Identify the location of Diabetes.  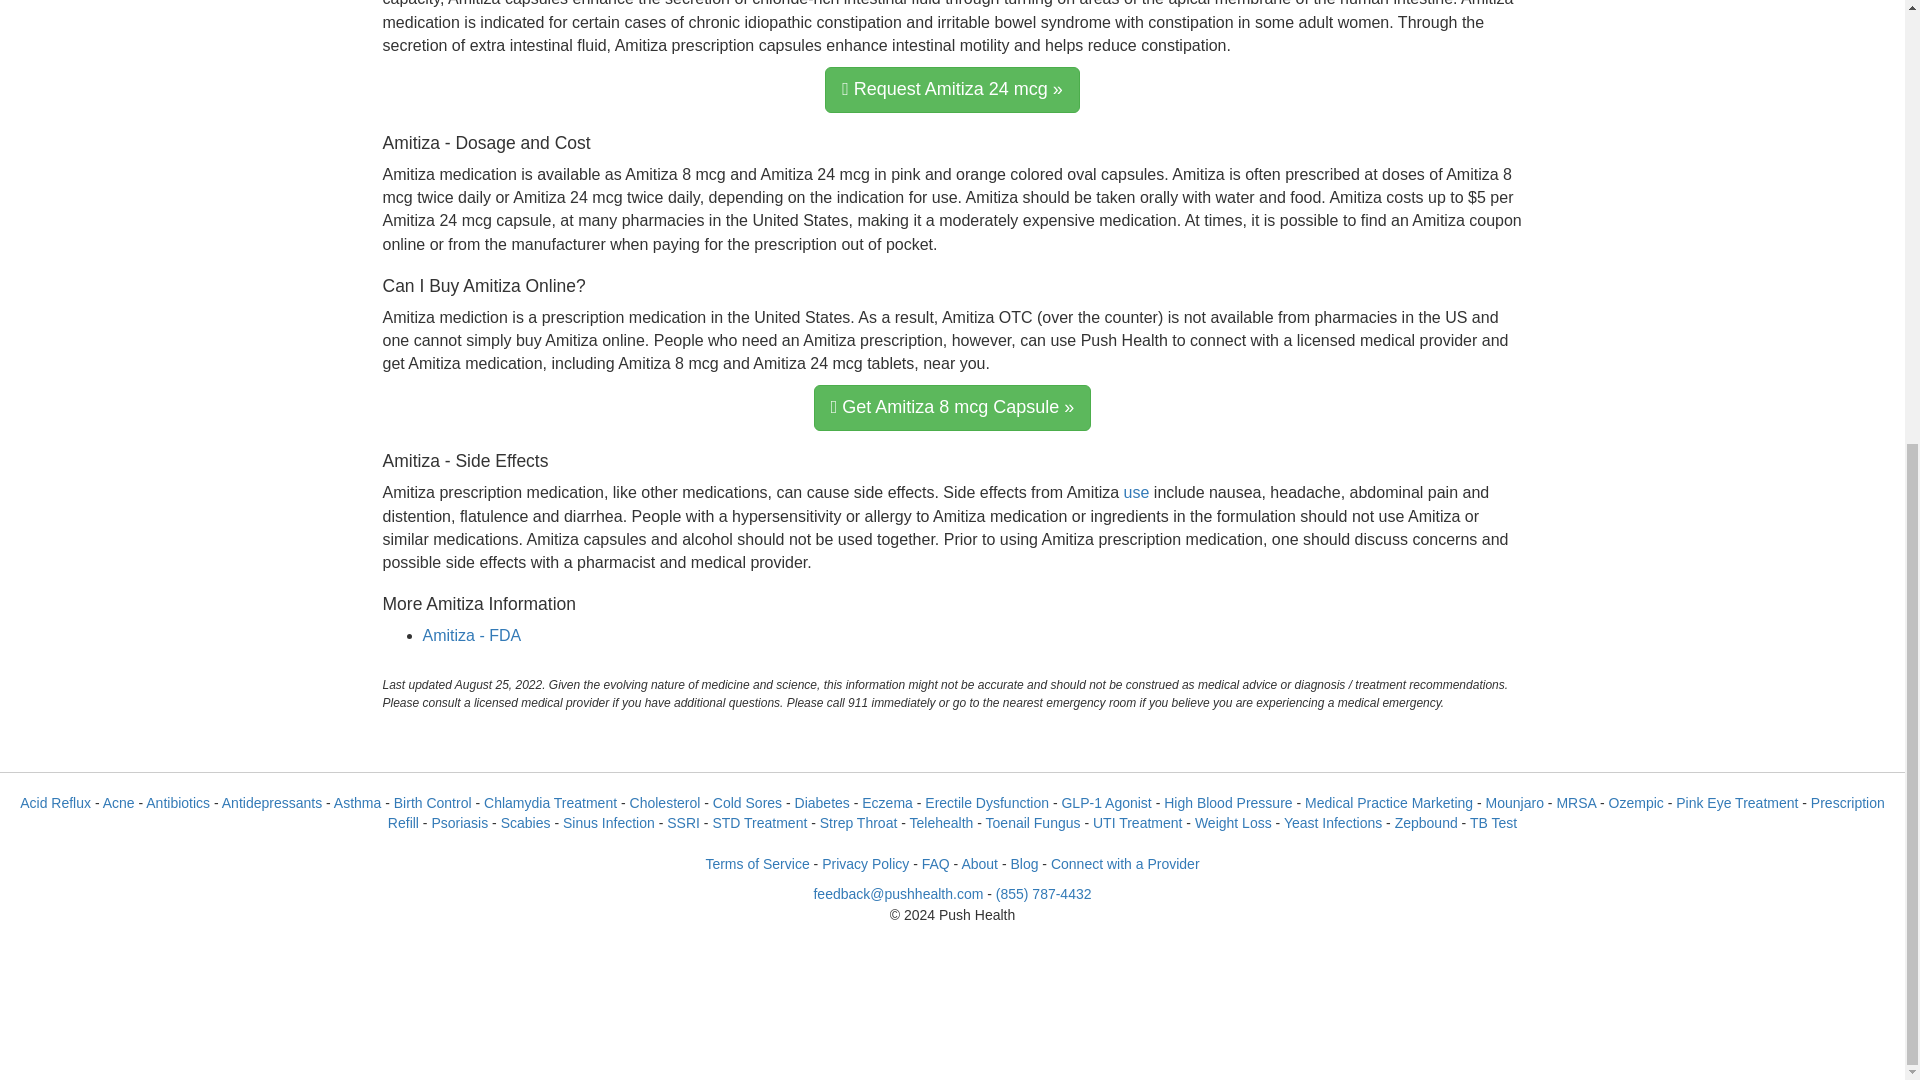
(822, 802).